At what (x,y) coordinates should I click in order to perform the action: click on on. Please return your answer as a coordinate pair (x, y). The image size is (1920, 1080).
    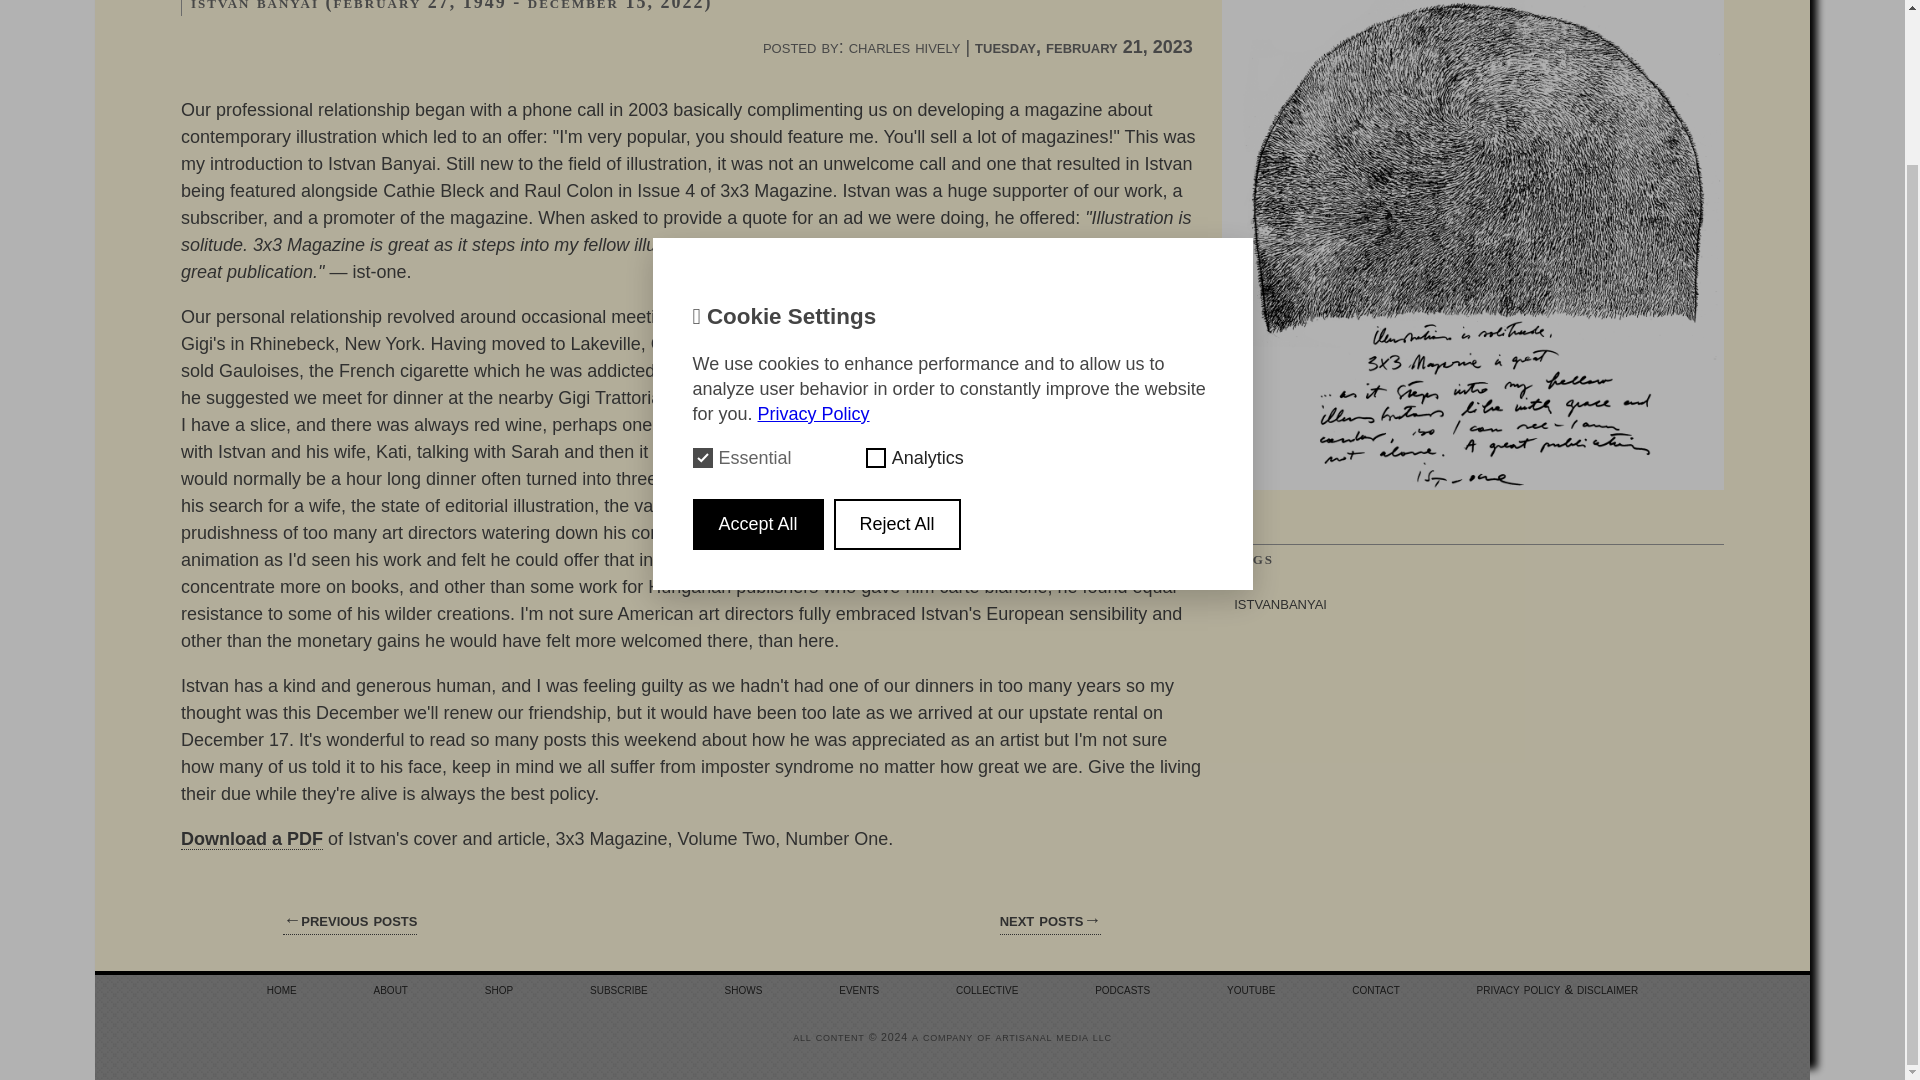
    Looking at the image, I should click on (702, 278).